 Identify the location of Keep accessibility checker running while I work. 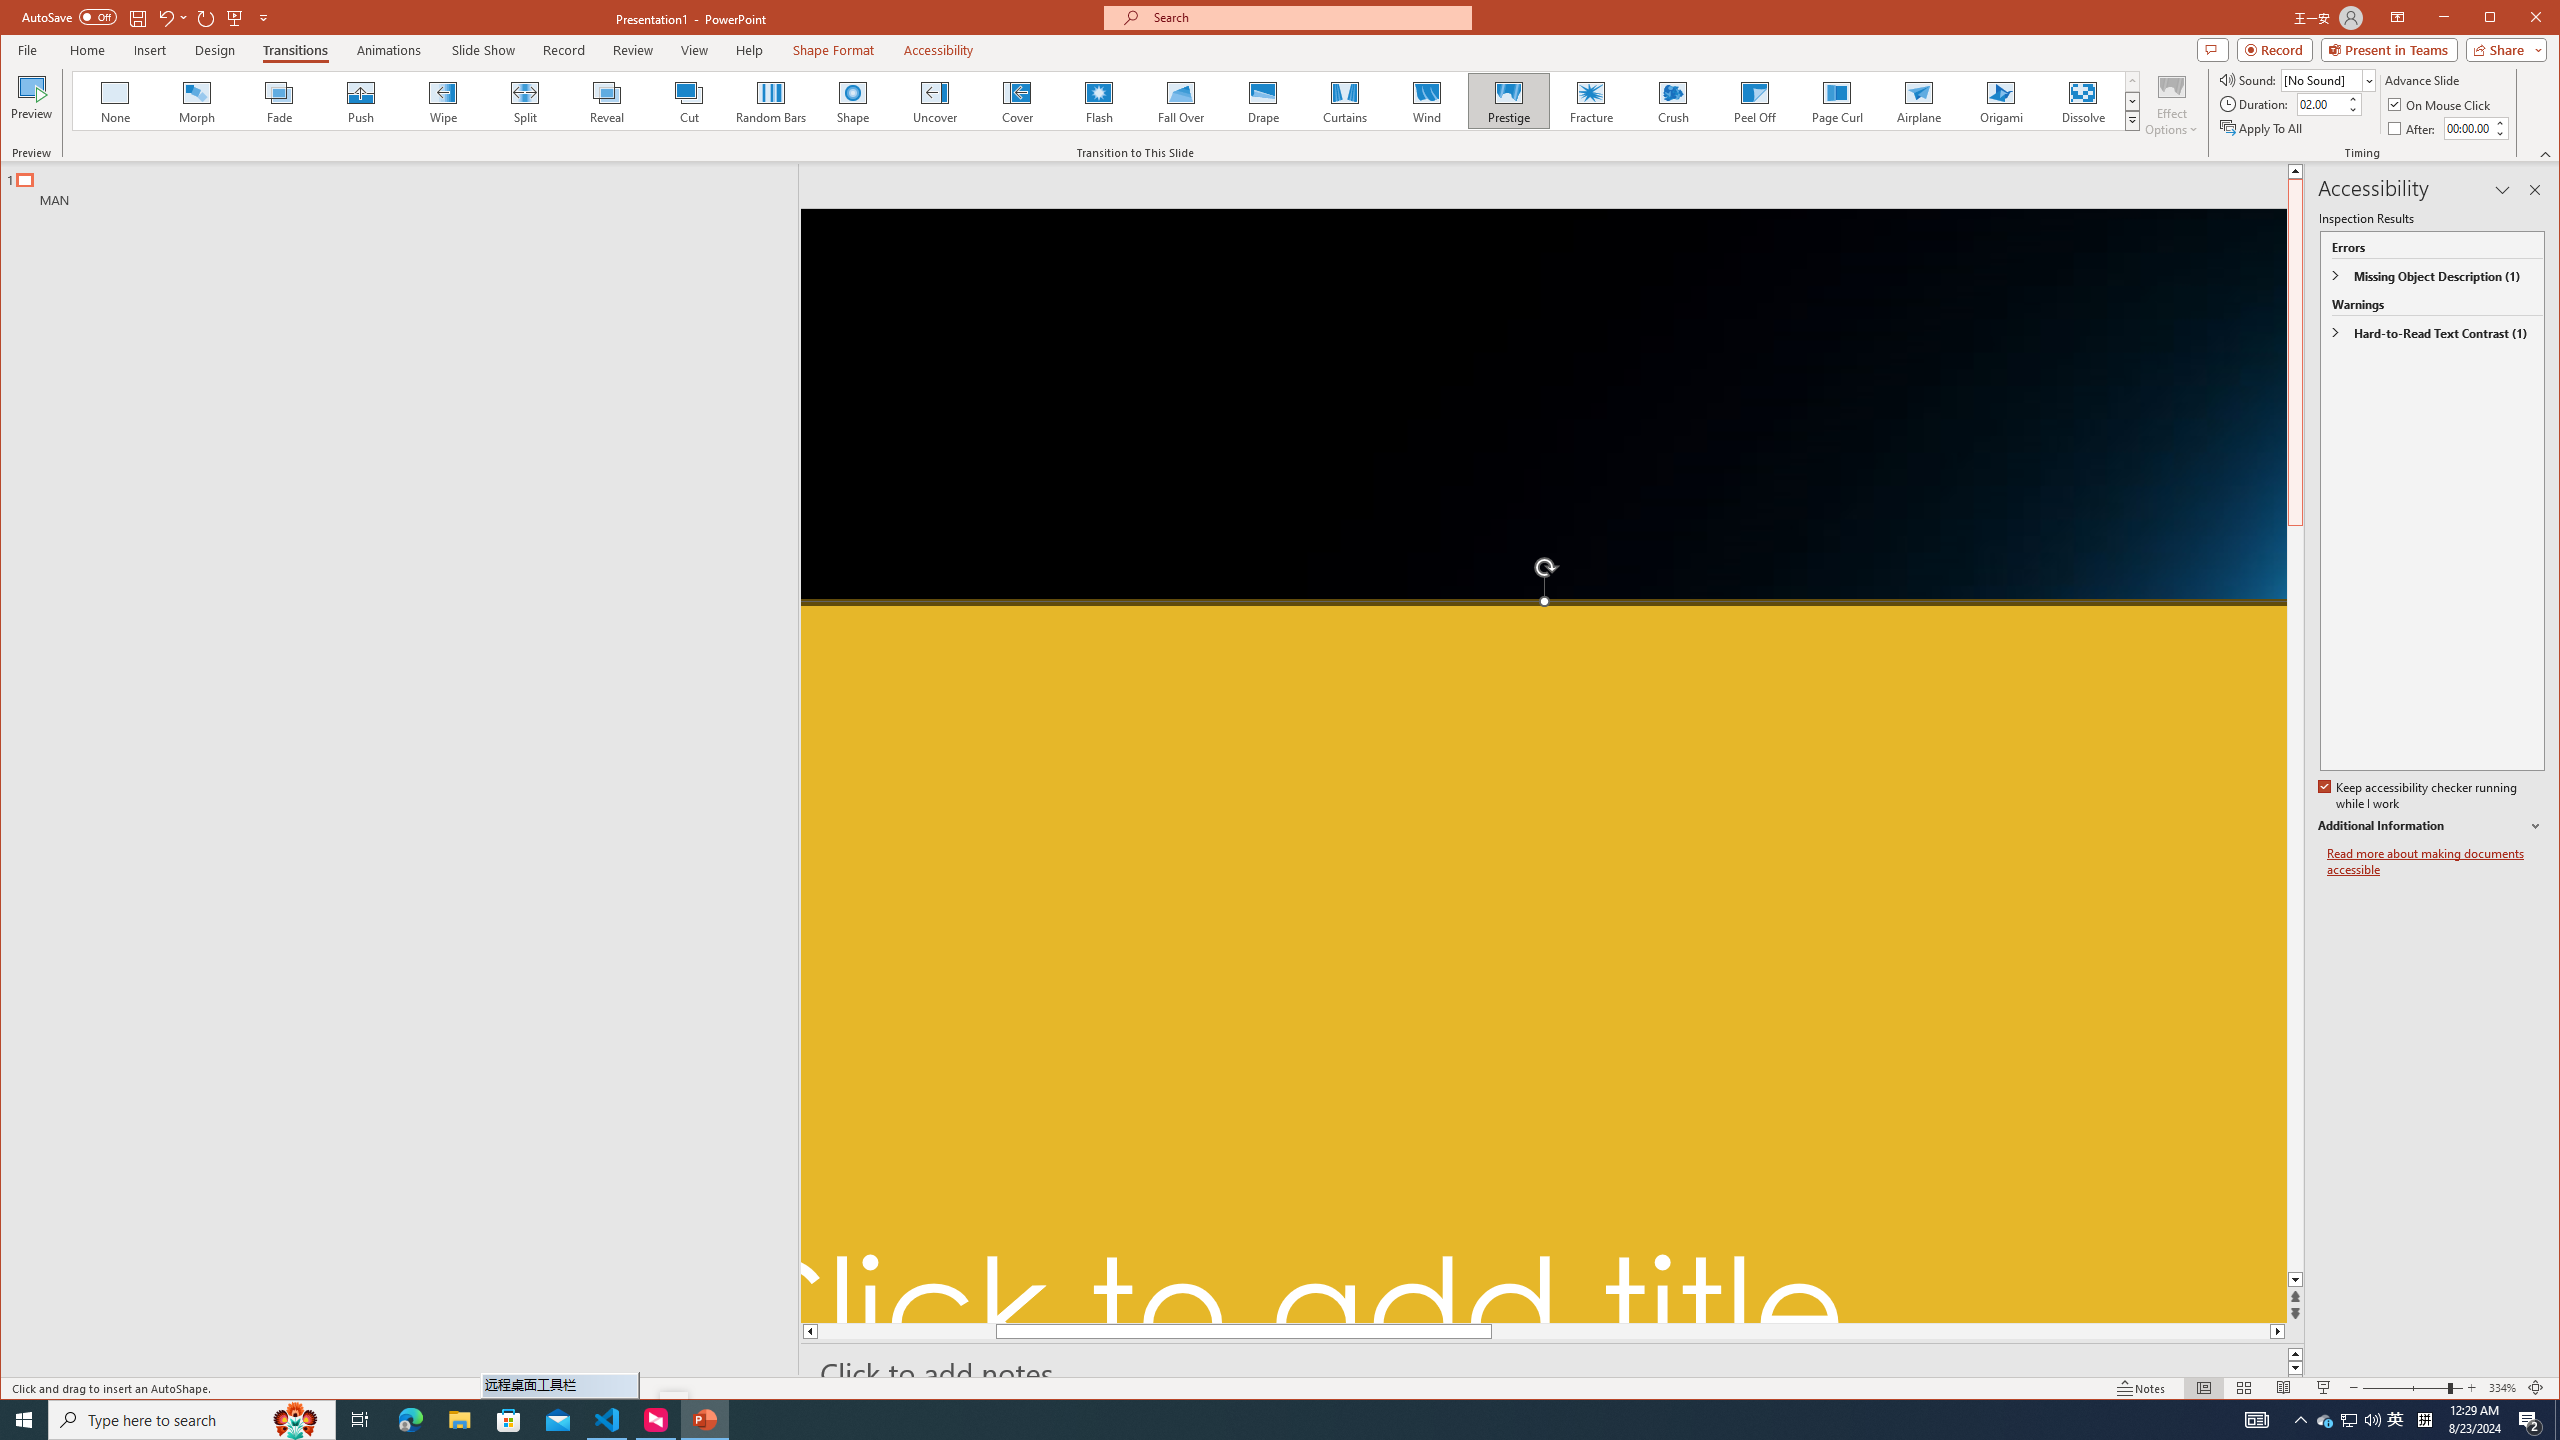
(2328, 80).